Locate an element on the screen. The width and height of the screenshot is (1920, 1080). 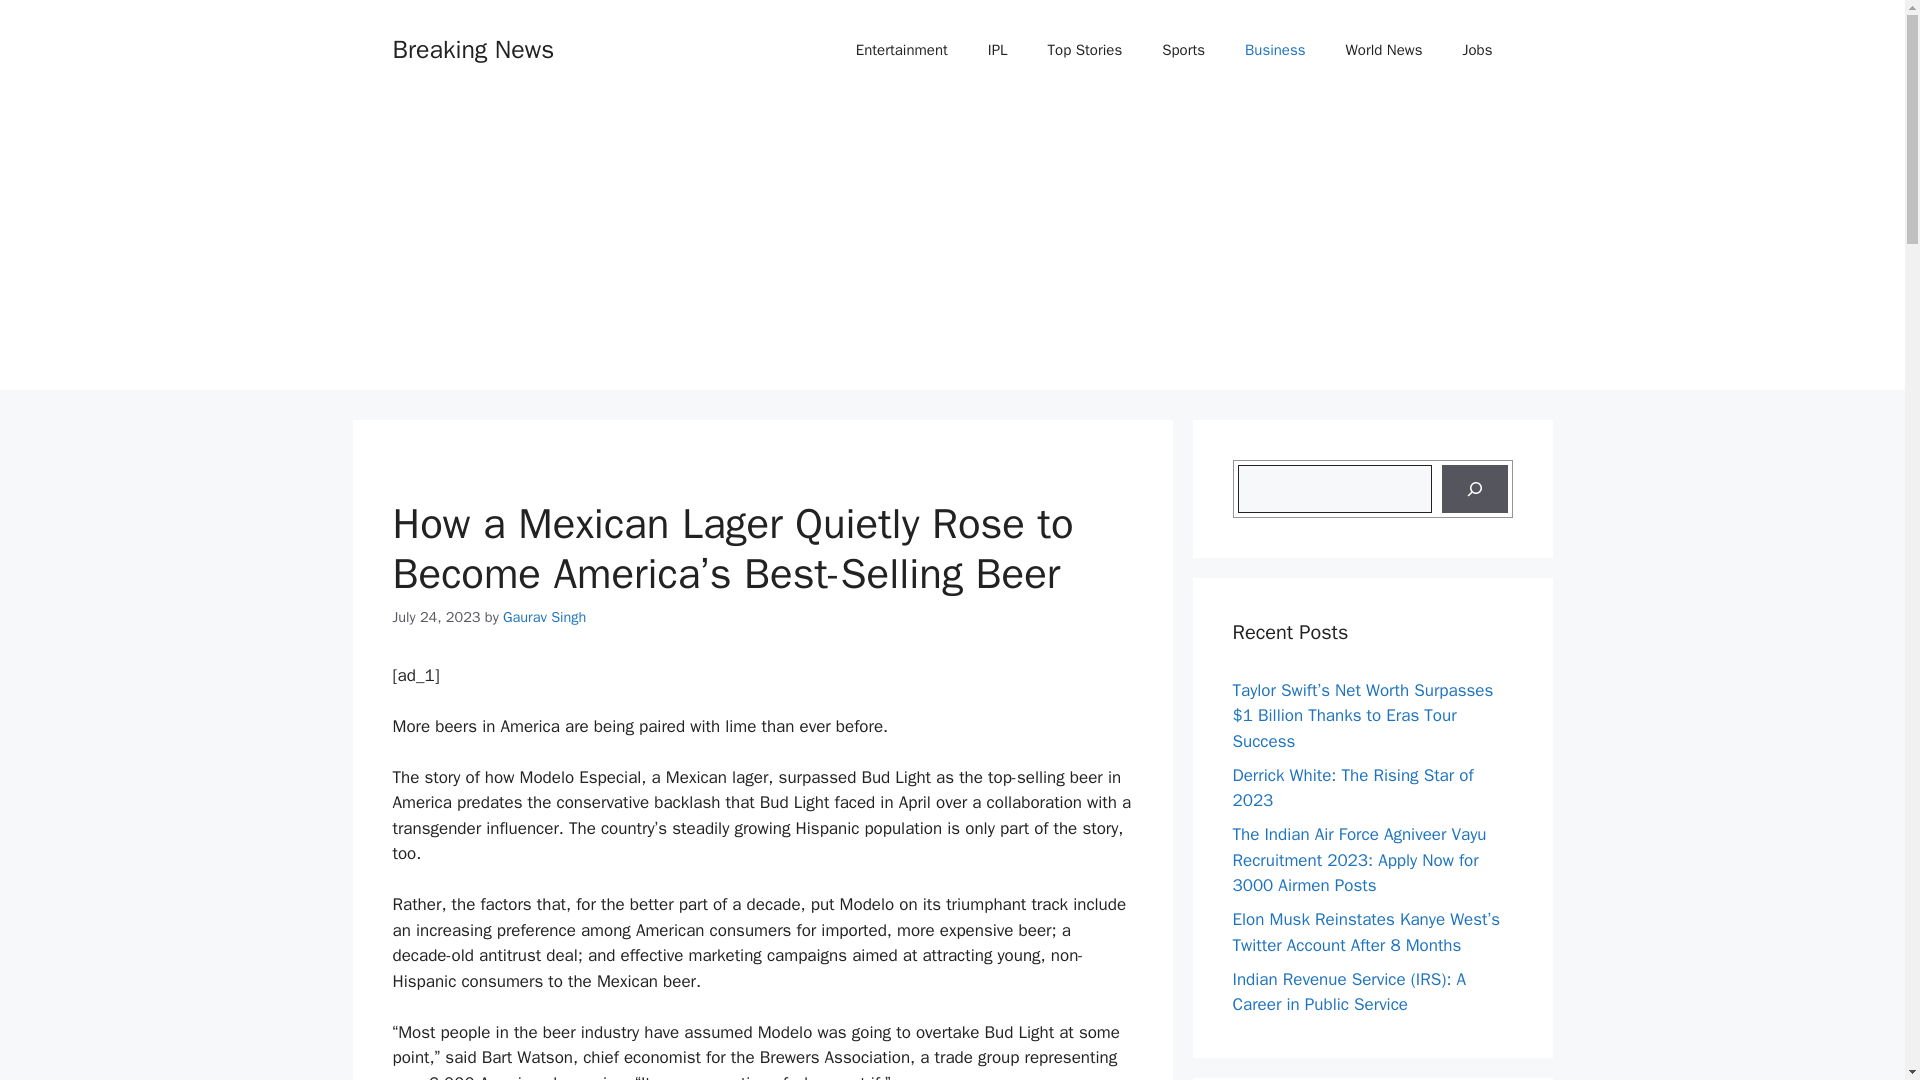
View all posts by Gaurav Singh is located at coordinates (544, 617).